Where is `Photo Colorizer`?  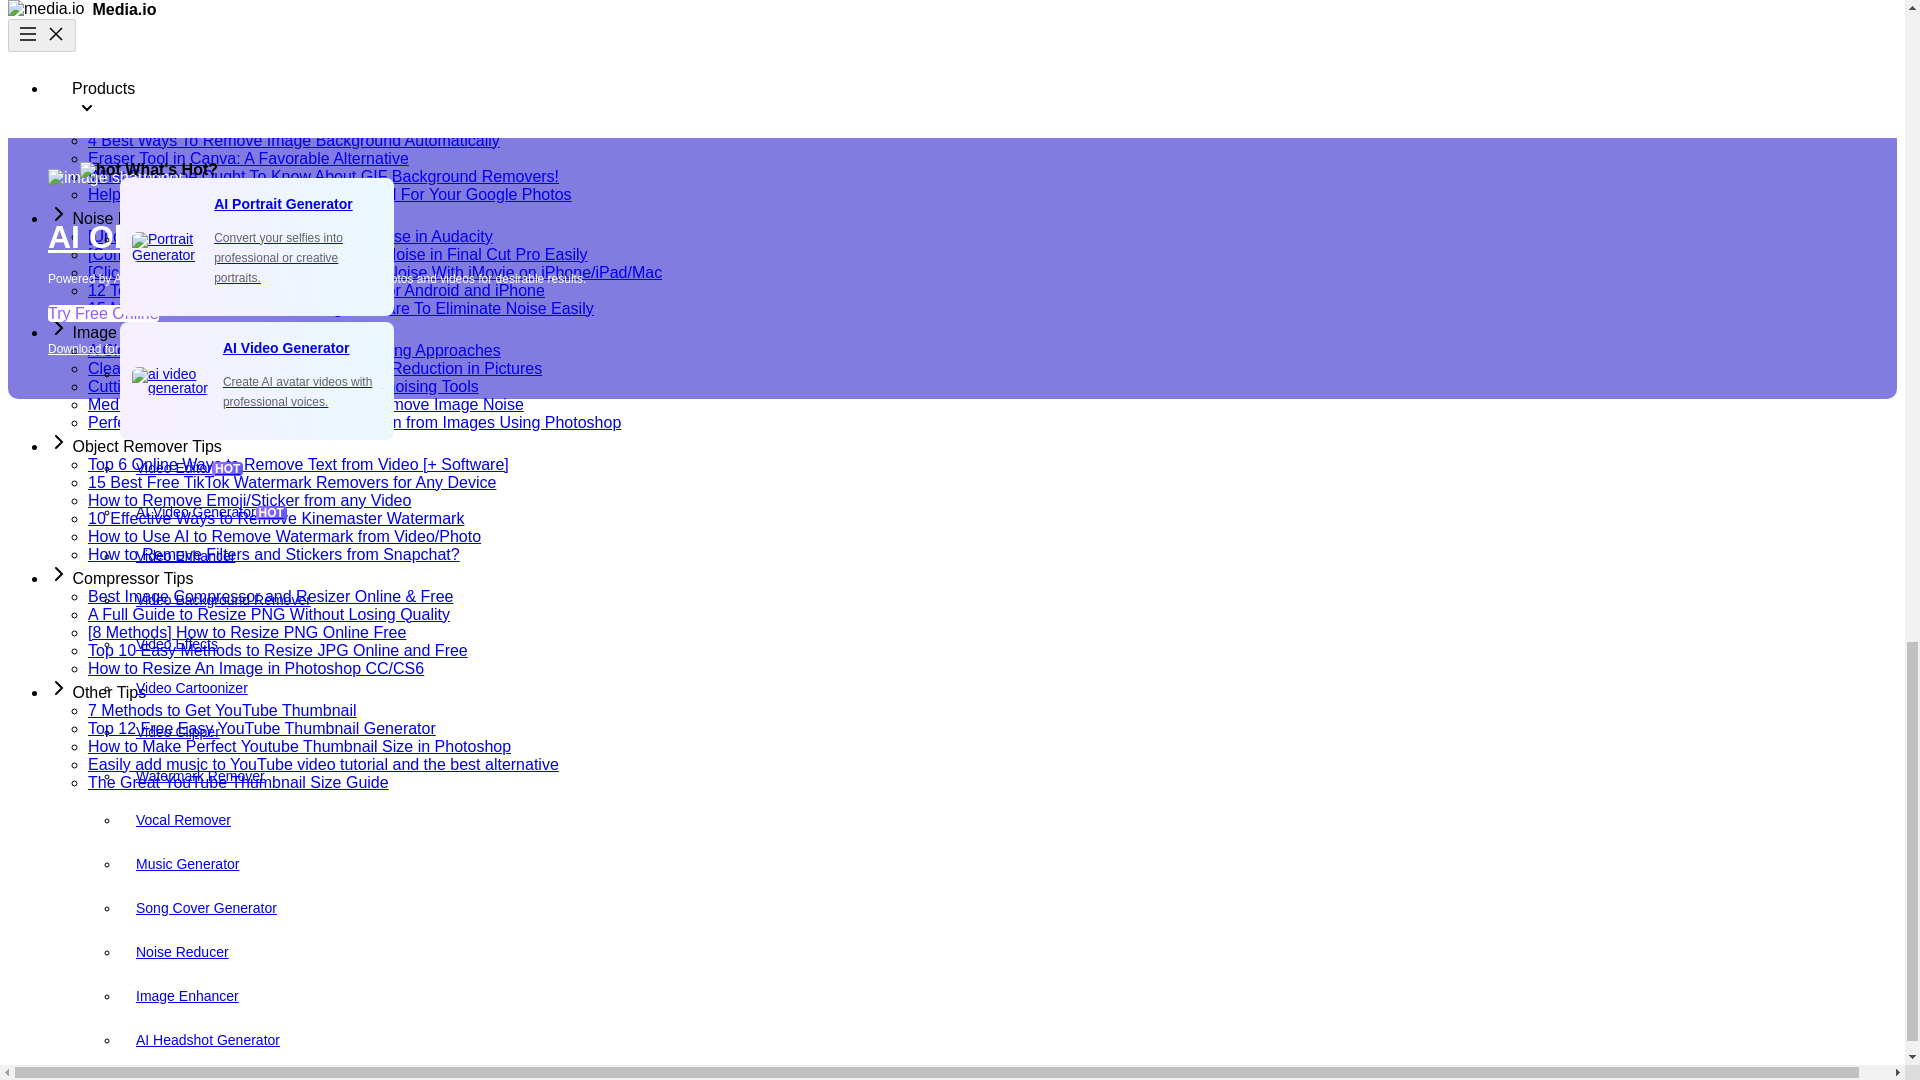
Photo Colorizer is located at coordinates (307, 259).